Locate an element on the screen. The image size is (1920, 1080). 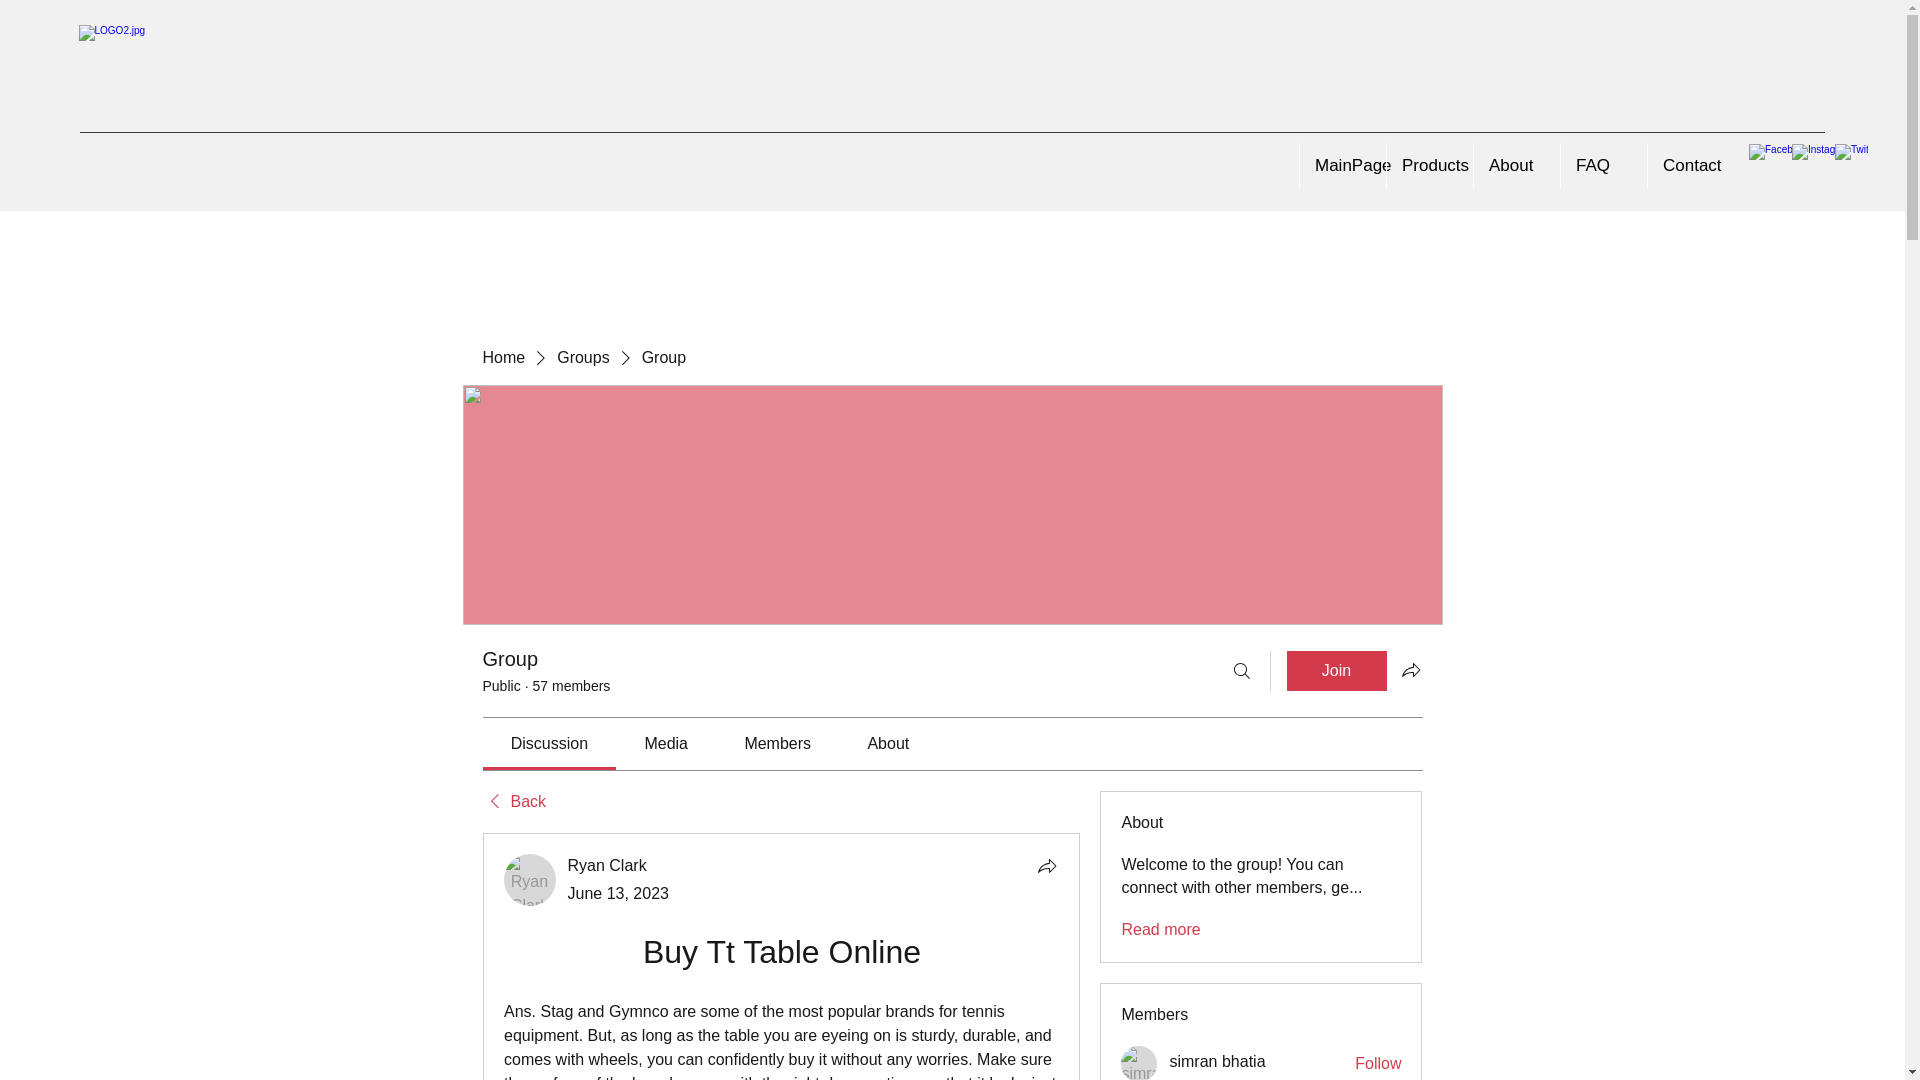
Home is located at coordinates (502, 358).